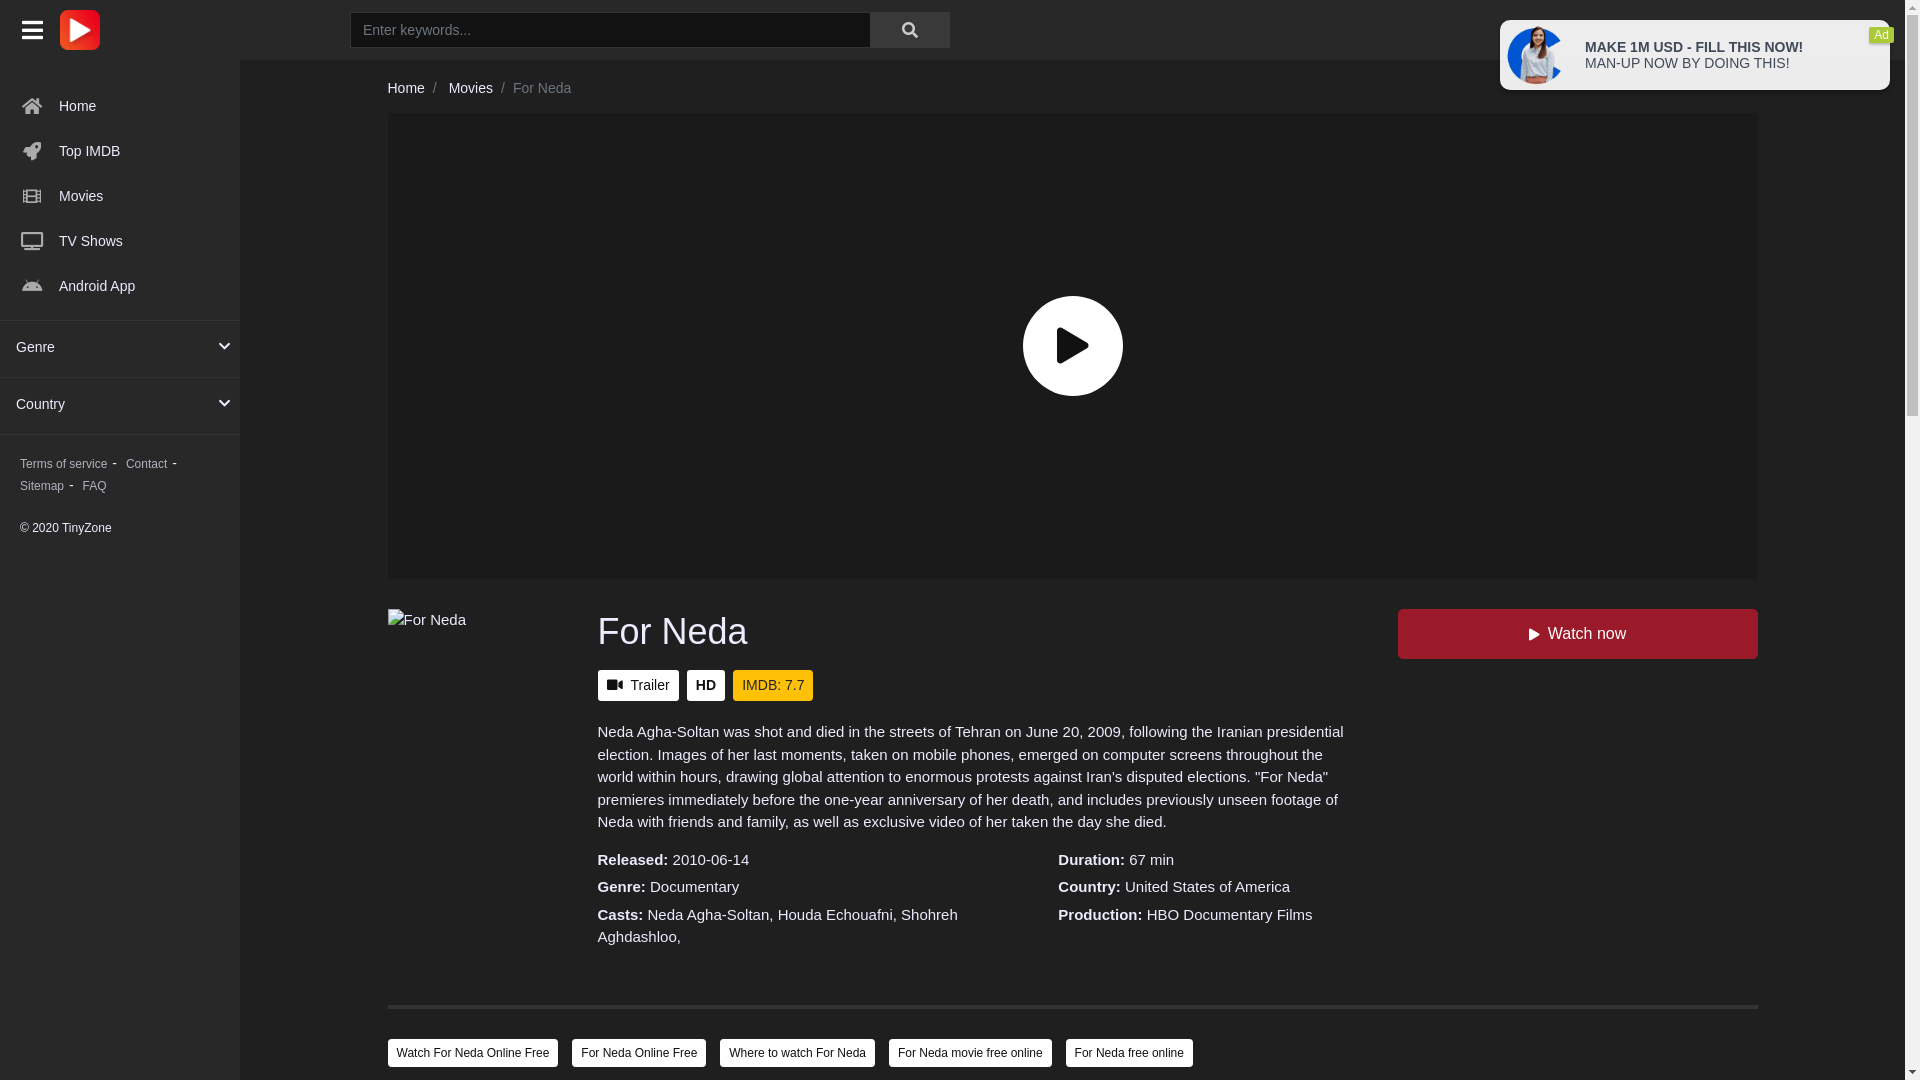  What do you see at coordinates (85, 30) in the screenshot?
I see `TinyZone` at bounding box center [85, 30].